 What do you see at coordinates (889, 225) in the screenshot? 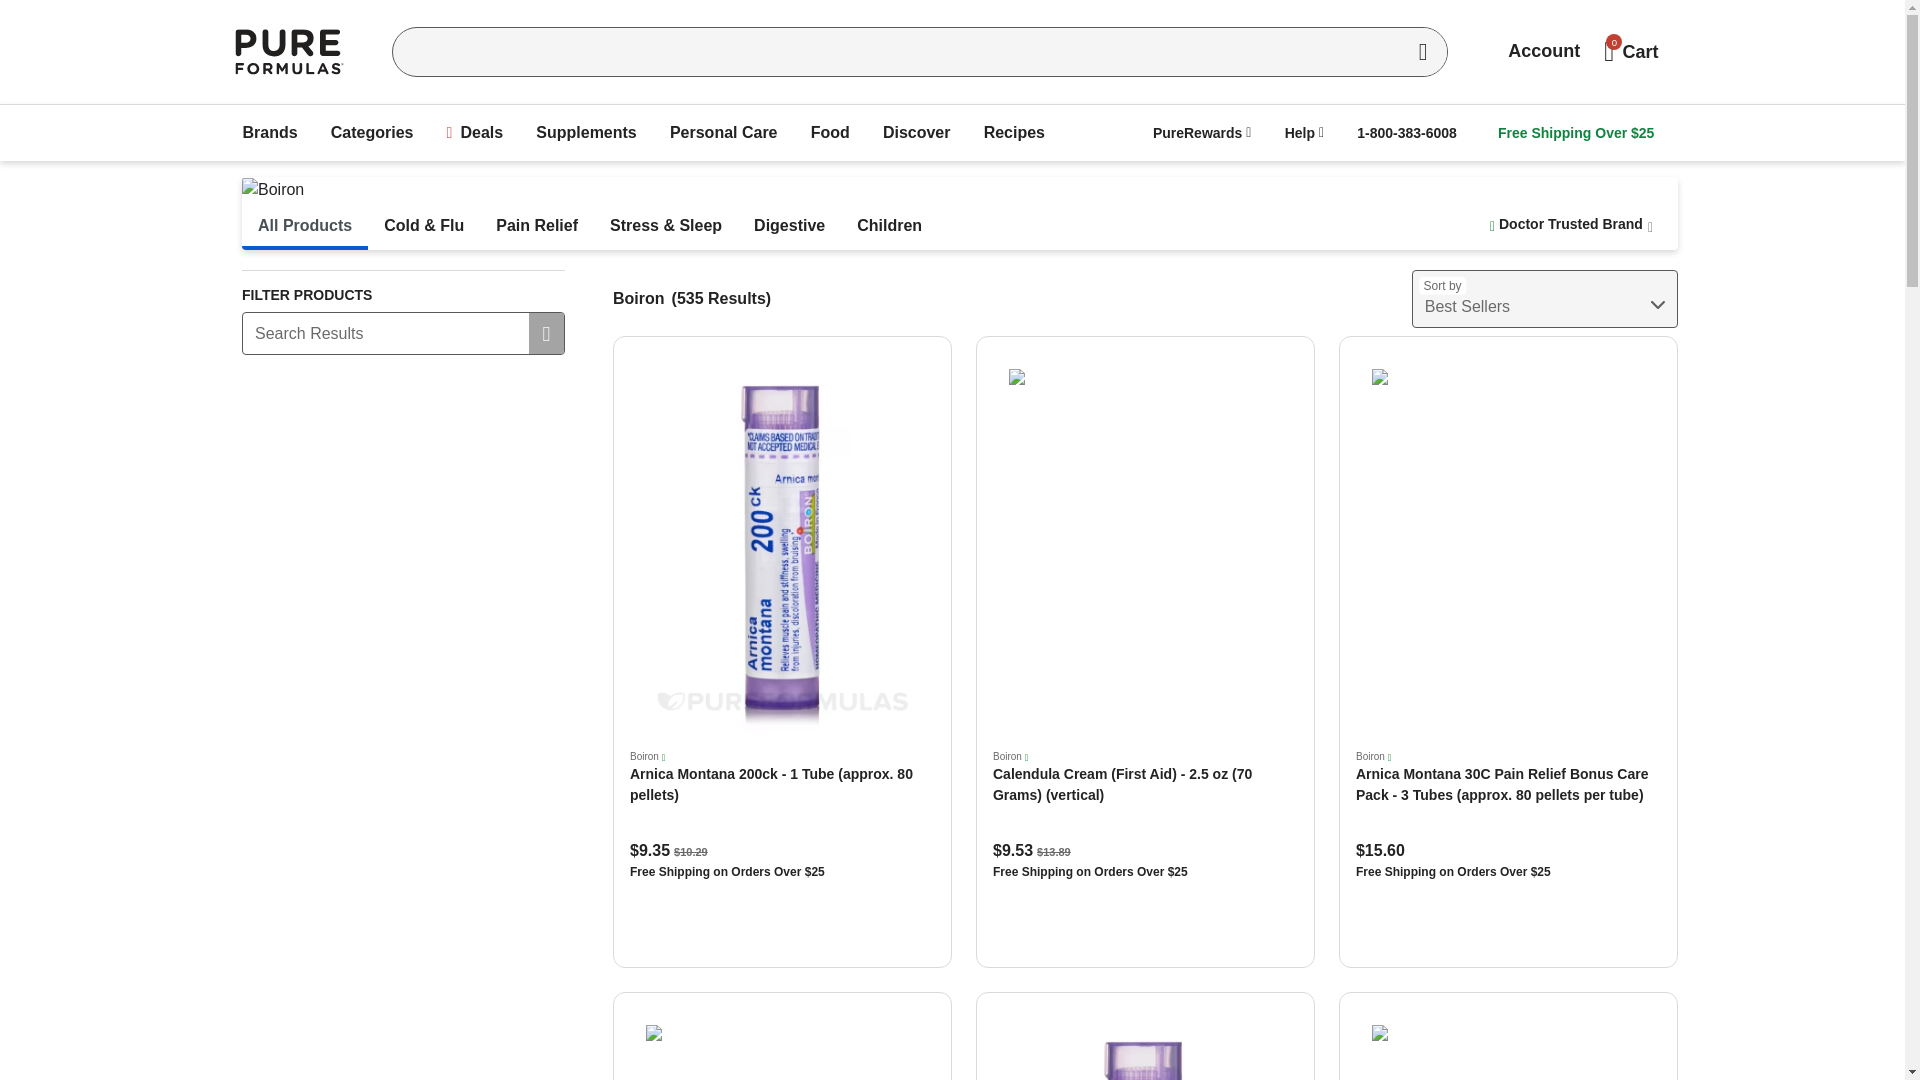
I see `Children` at bounding box center [889, 225].